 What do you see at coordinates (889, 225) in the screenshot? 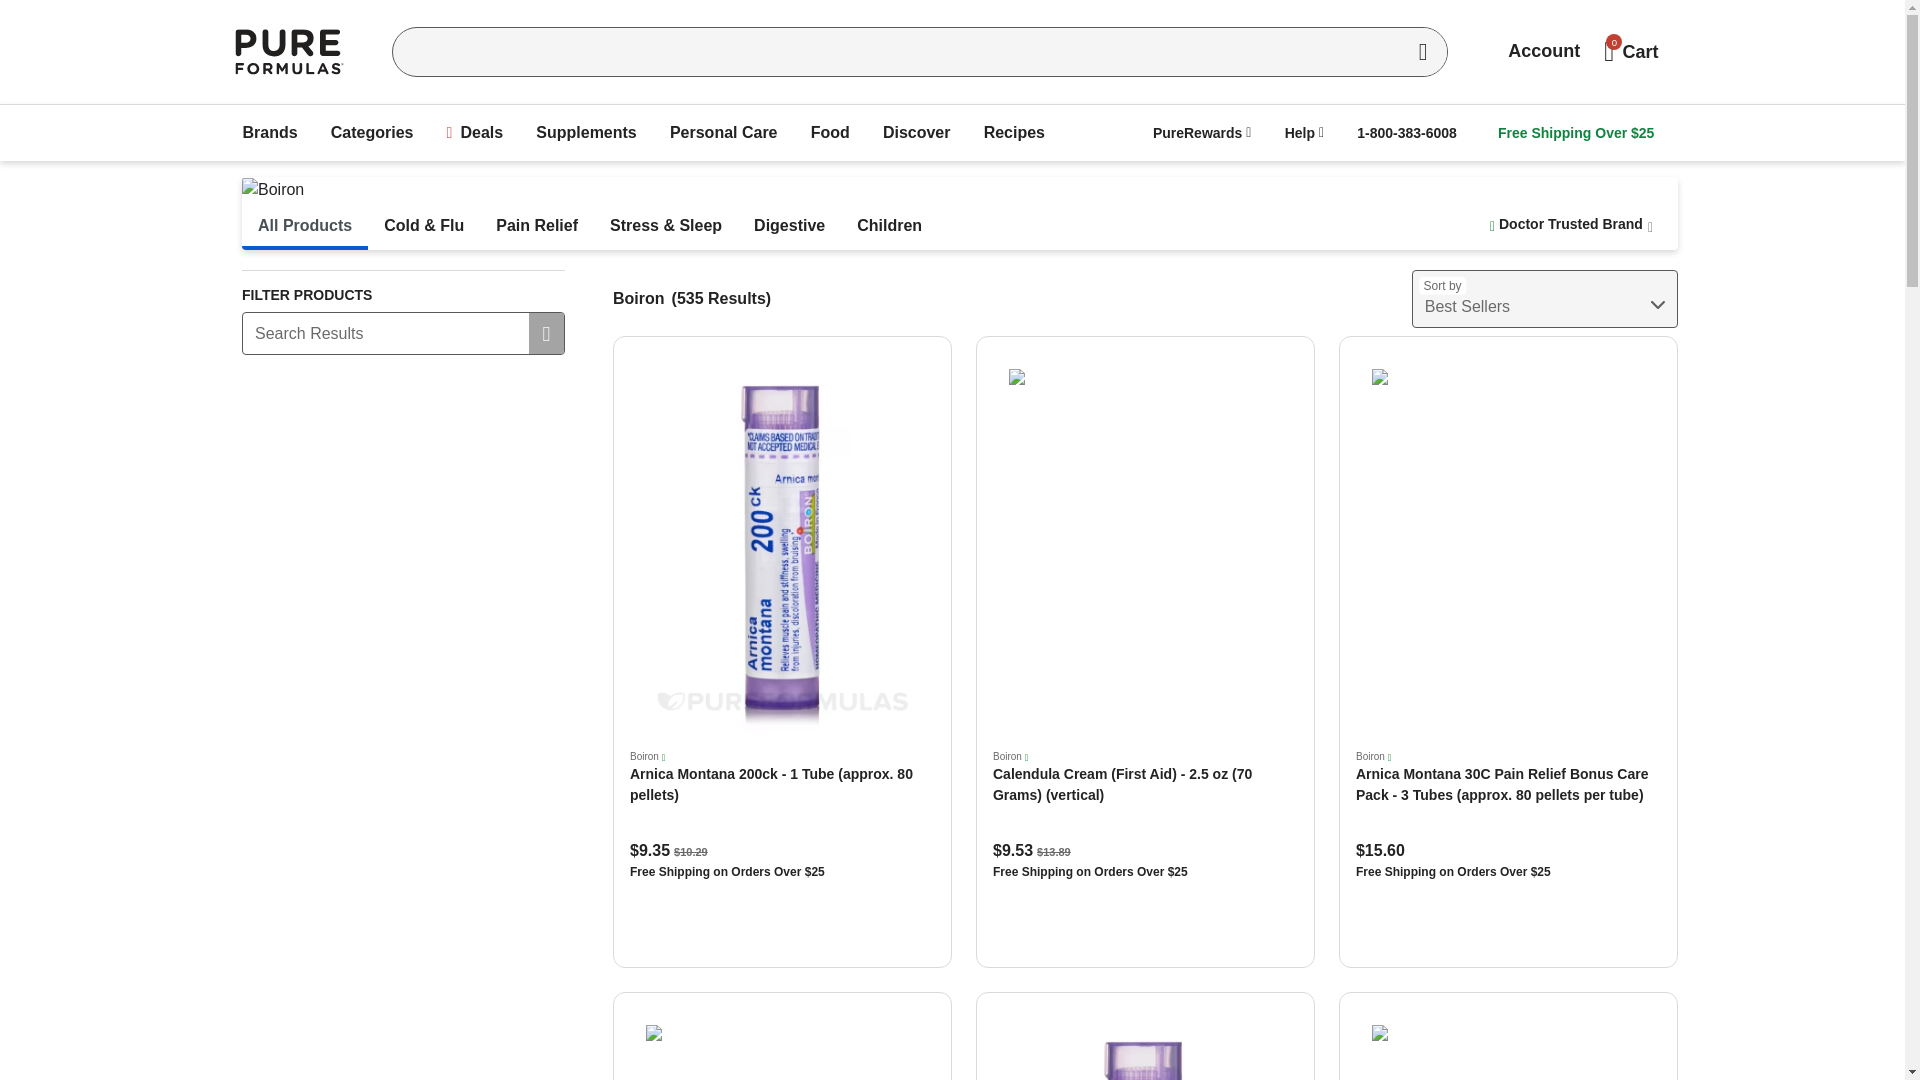
I see `Children` at bounding box center [889, 225].